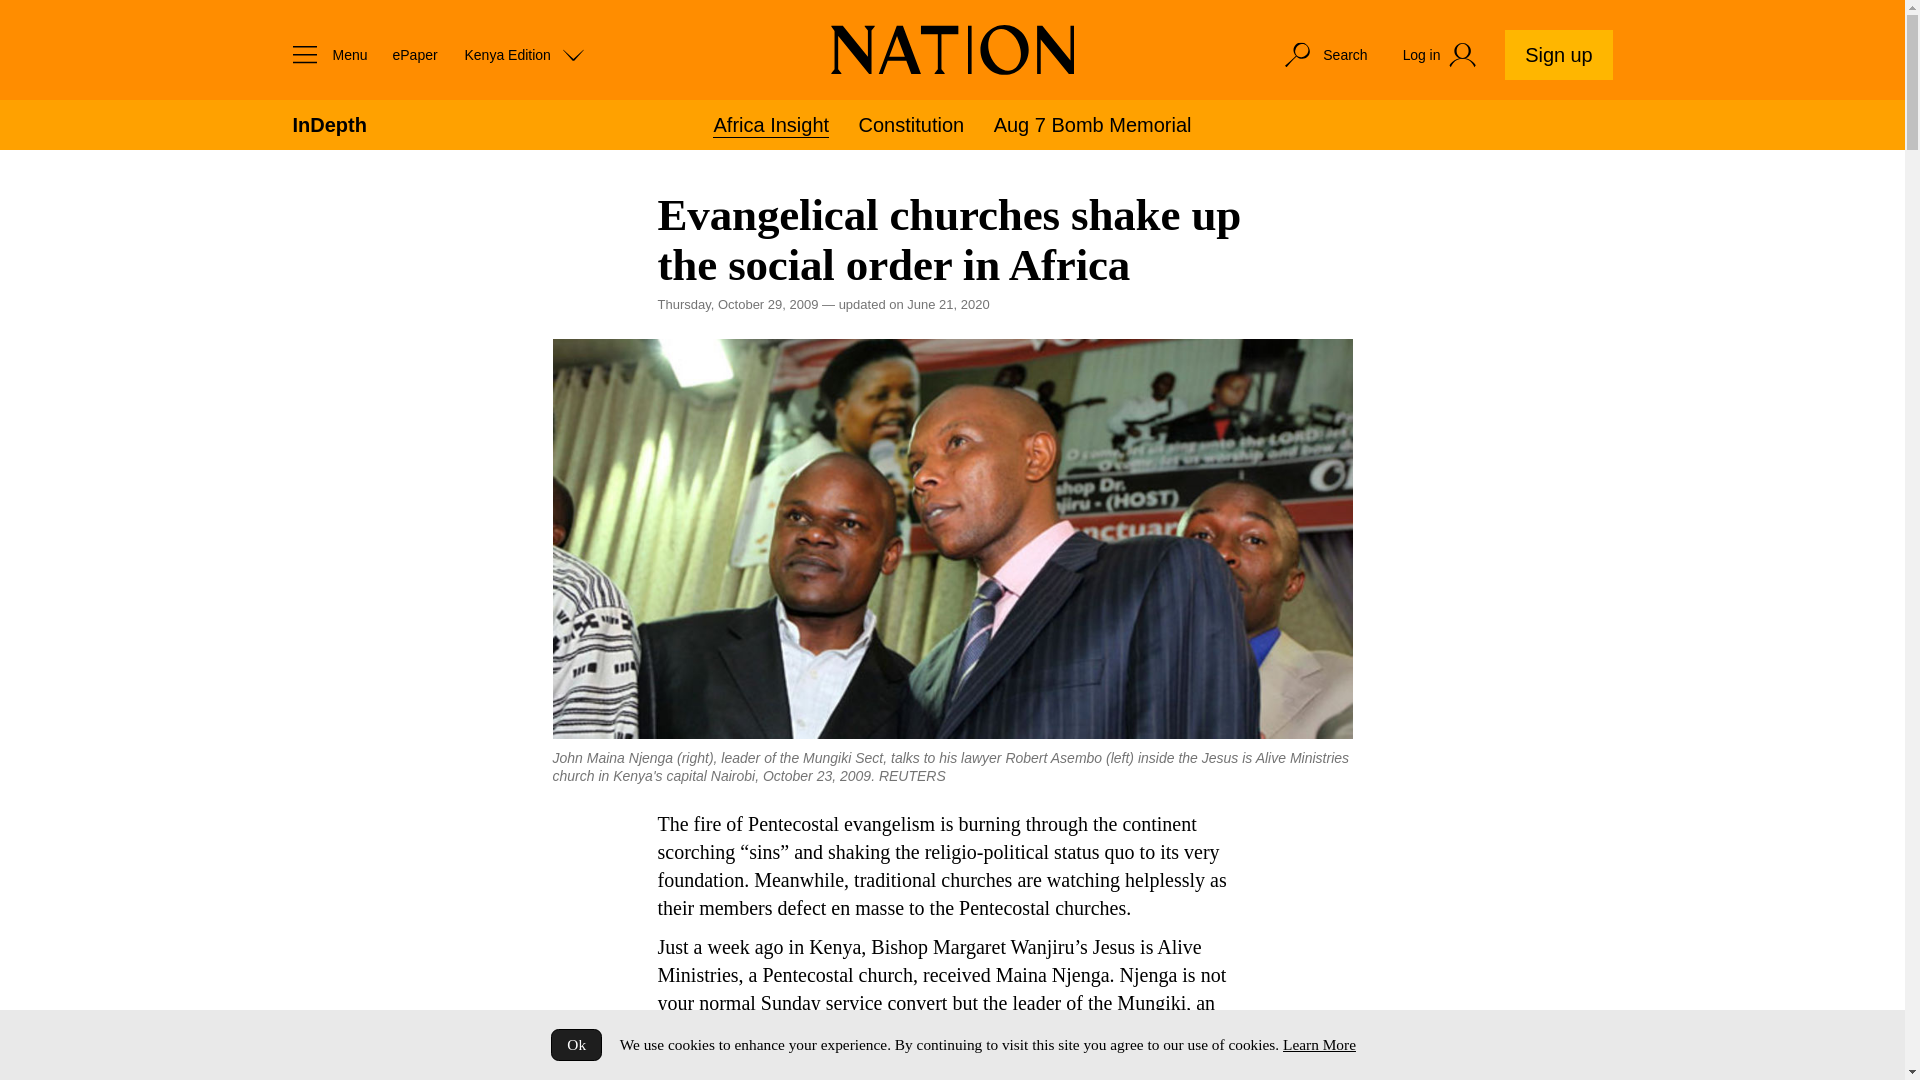  Describe the element at coordinates (1442, 55) in the screenshot. I see `Log in` at that location.